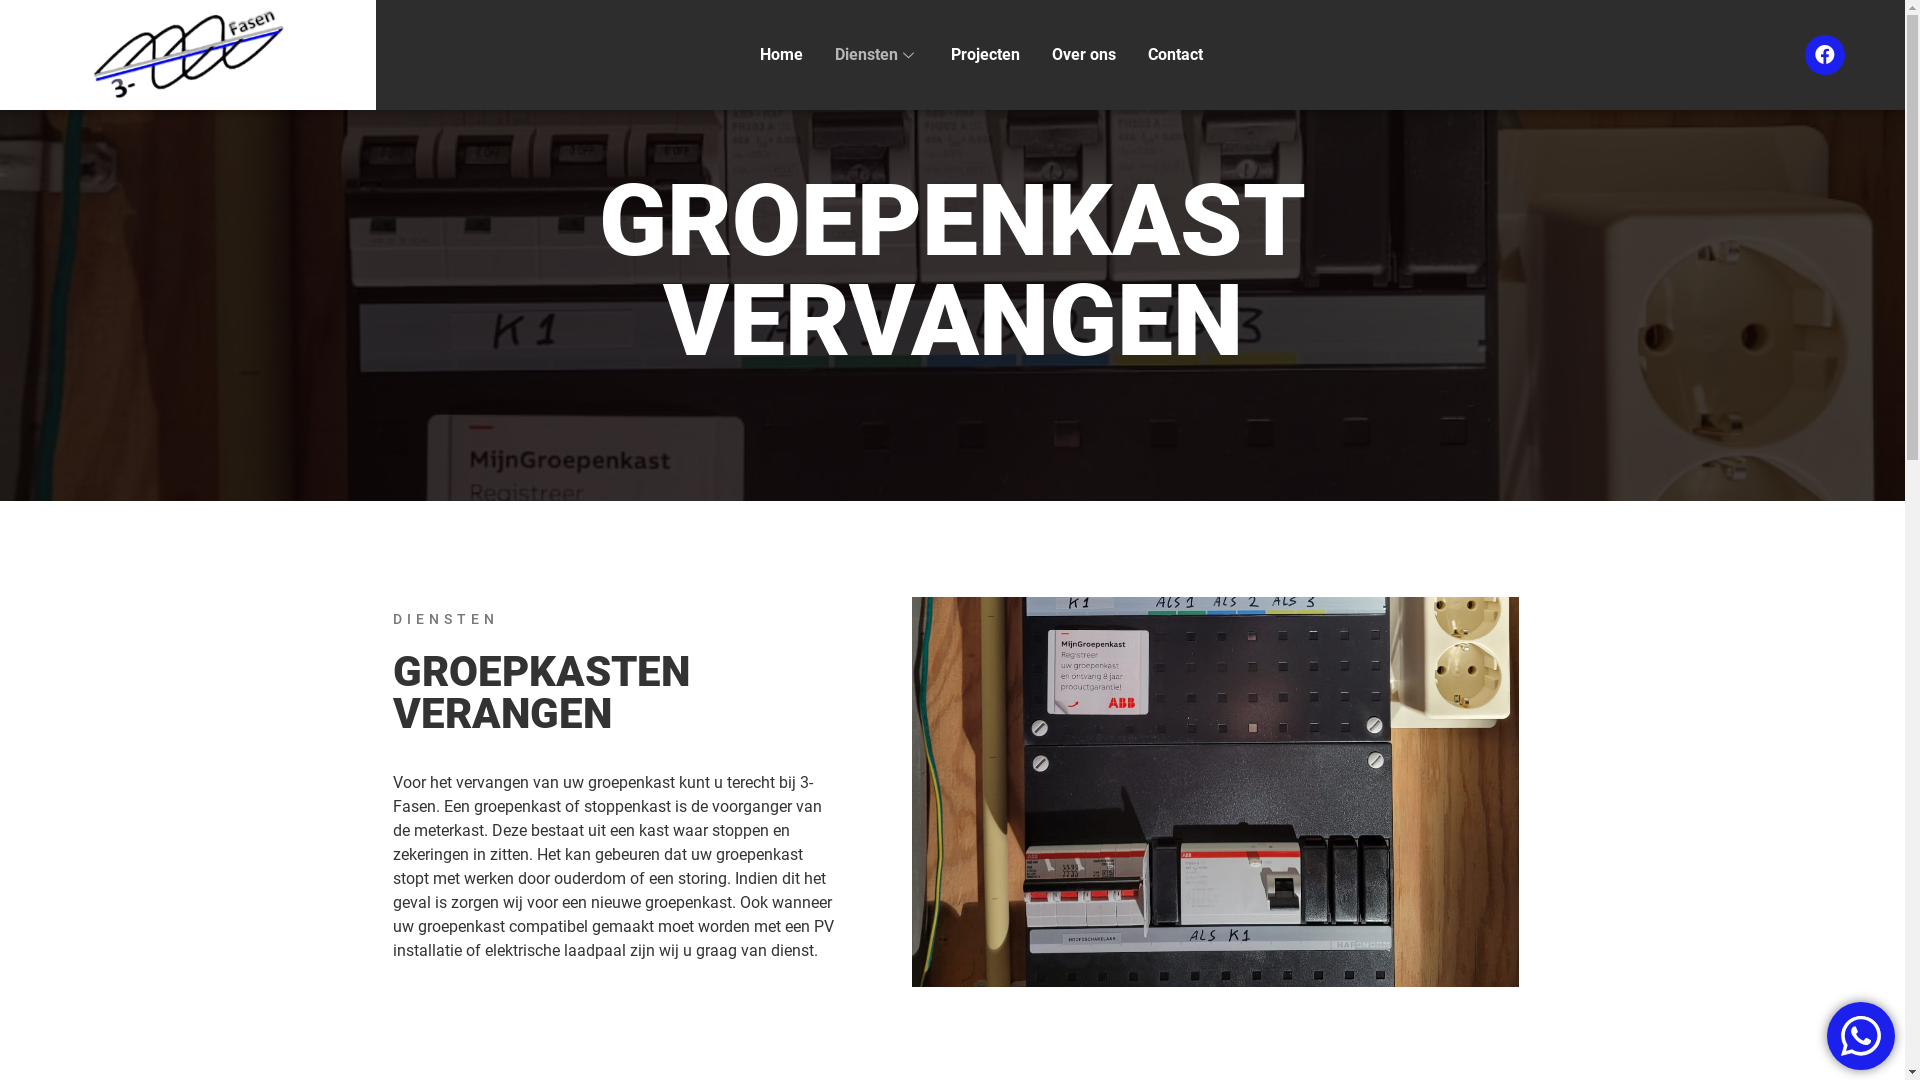  Describe the element at coordinates (782, 55) in the screenshot. I see `Home` at that location.